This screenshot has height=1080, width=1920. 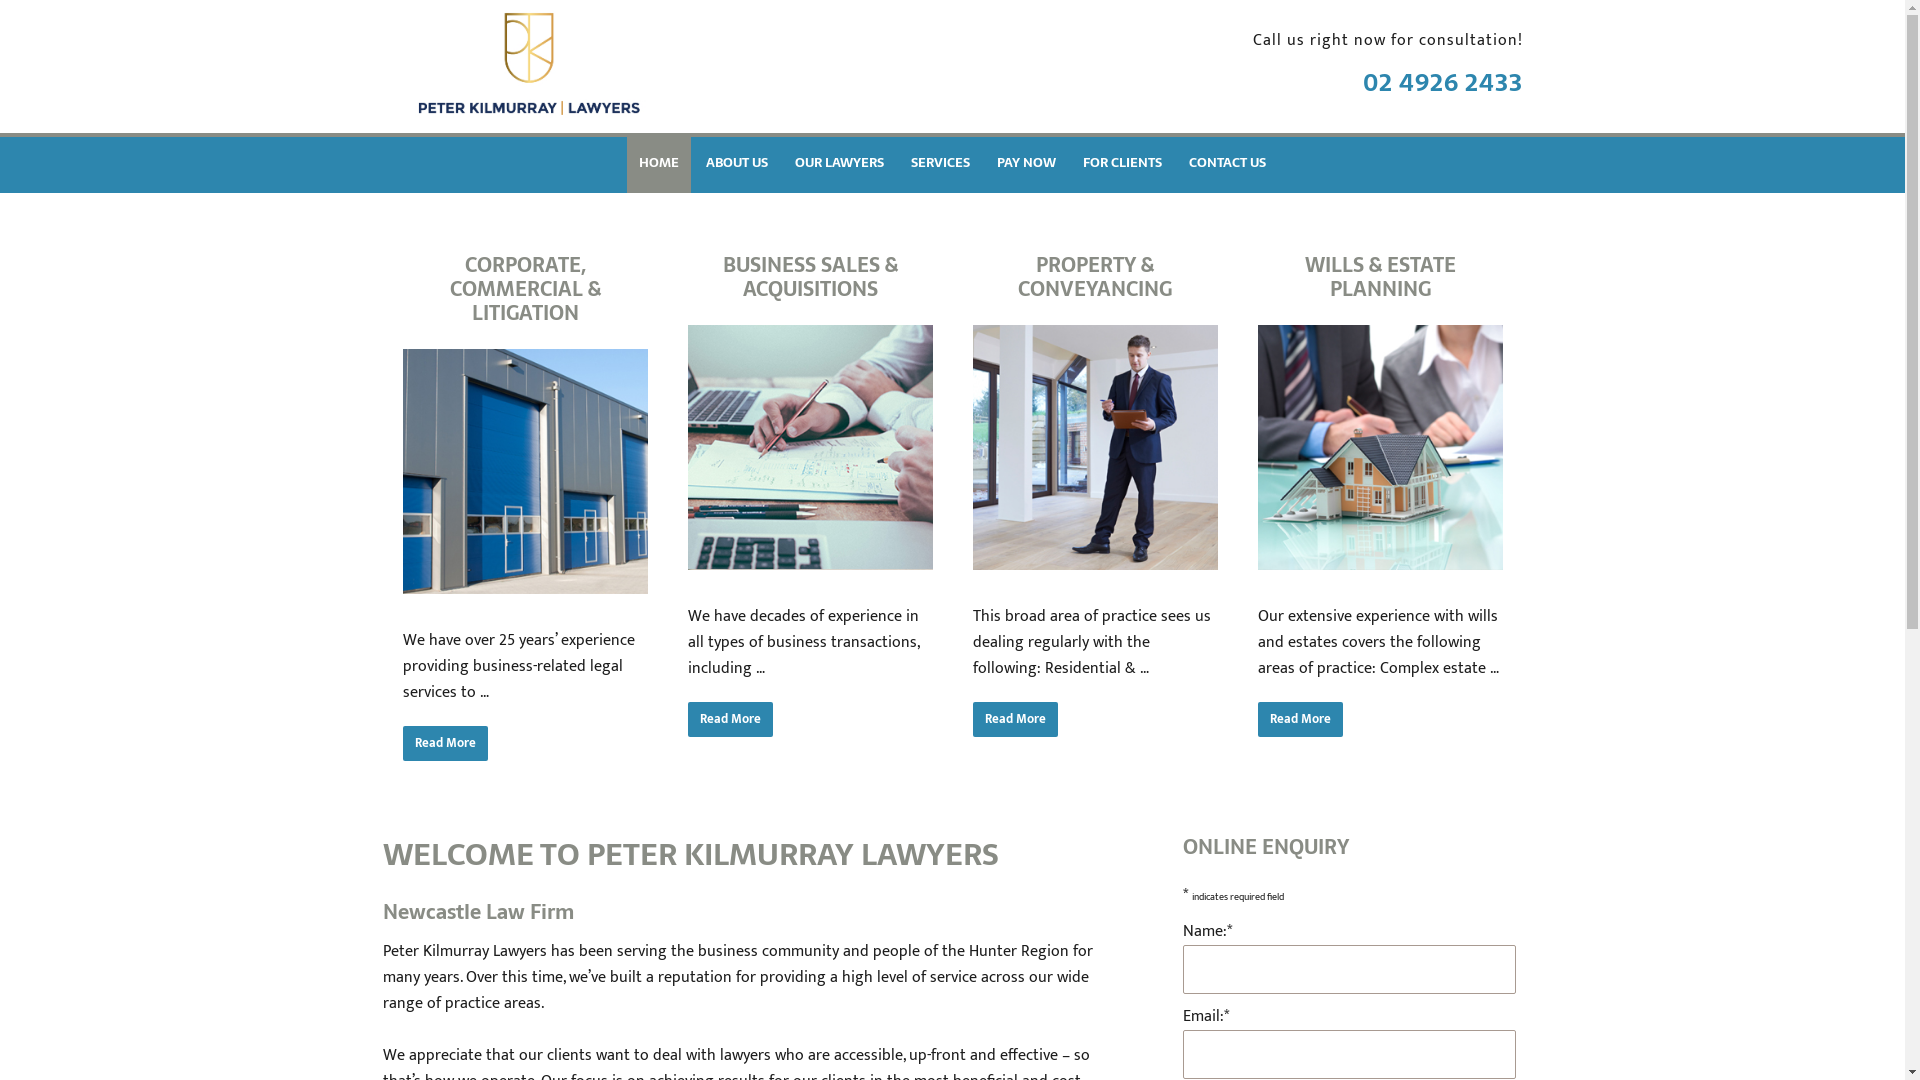 What do you see at coordinates (444, 744) in the screenshot?
I see `Read More` at bounding box center [444, 744].